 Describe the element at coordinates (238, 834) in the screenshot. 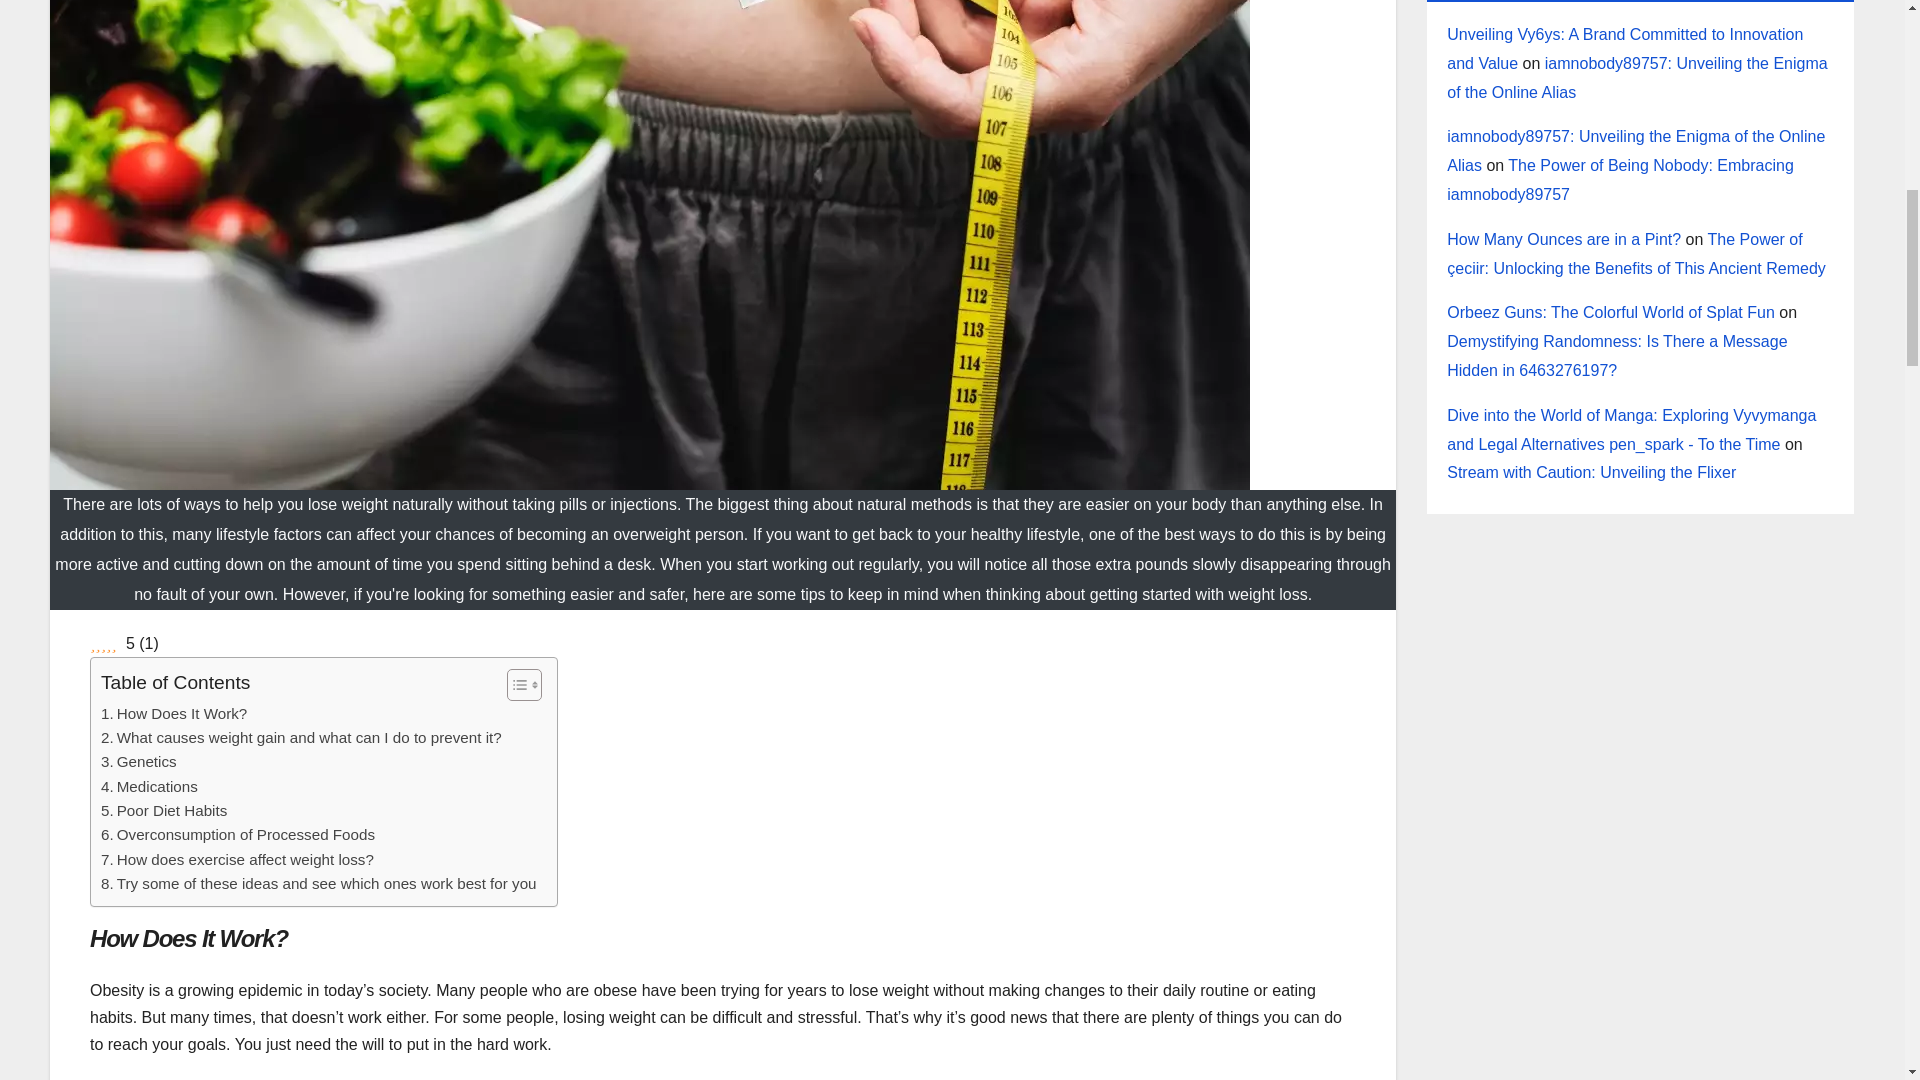

I see `Overconsumption of Processed Foods` at that location.